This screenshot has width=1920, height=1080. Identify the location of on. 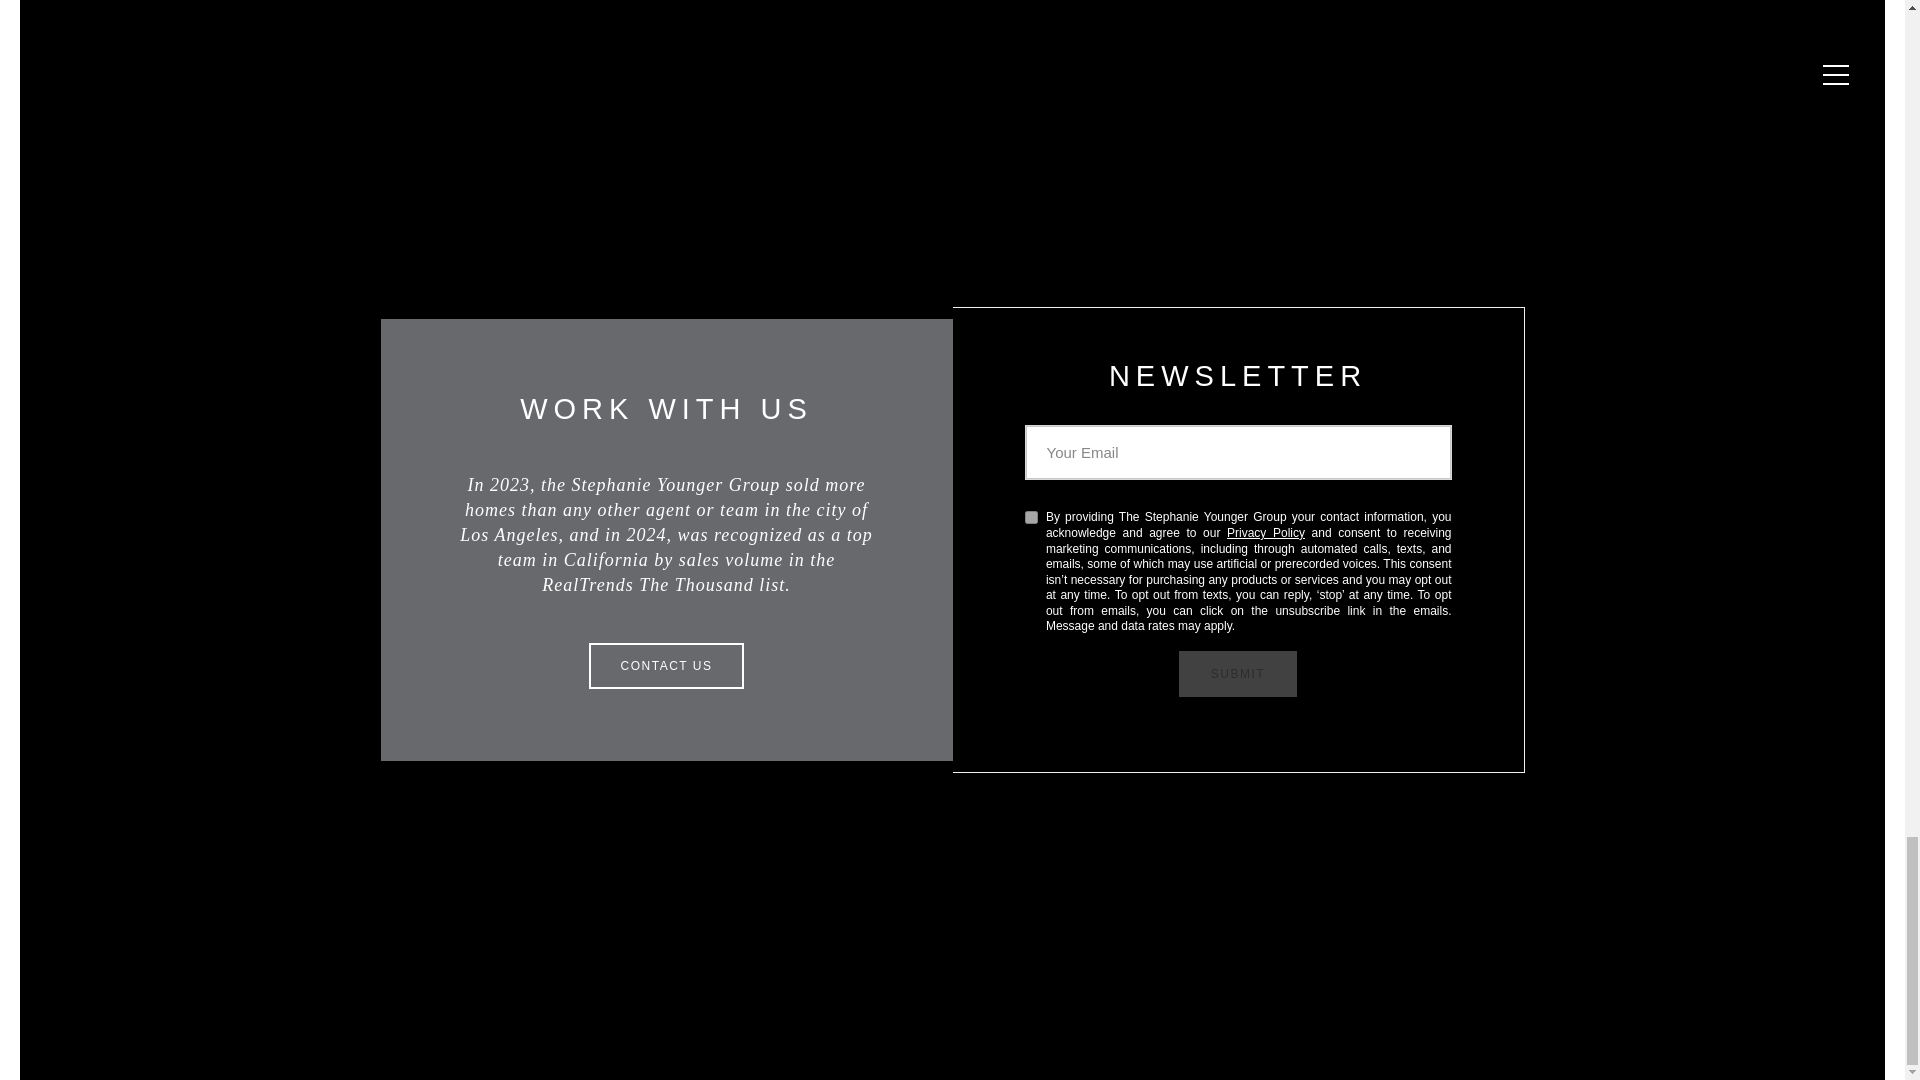
(1030, 516).